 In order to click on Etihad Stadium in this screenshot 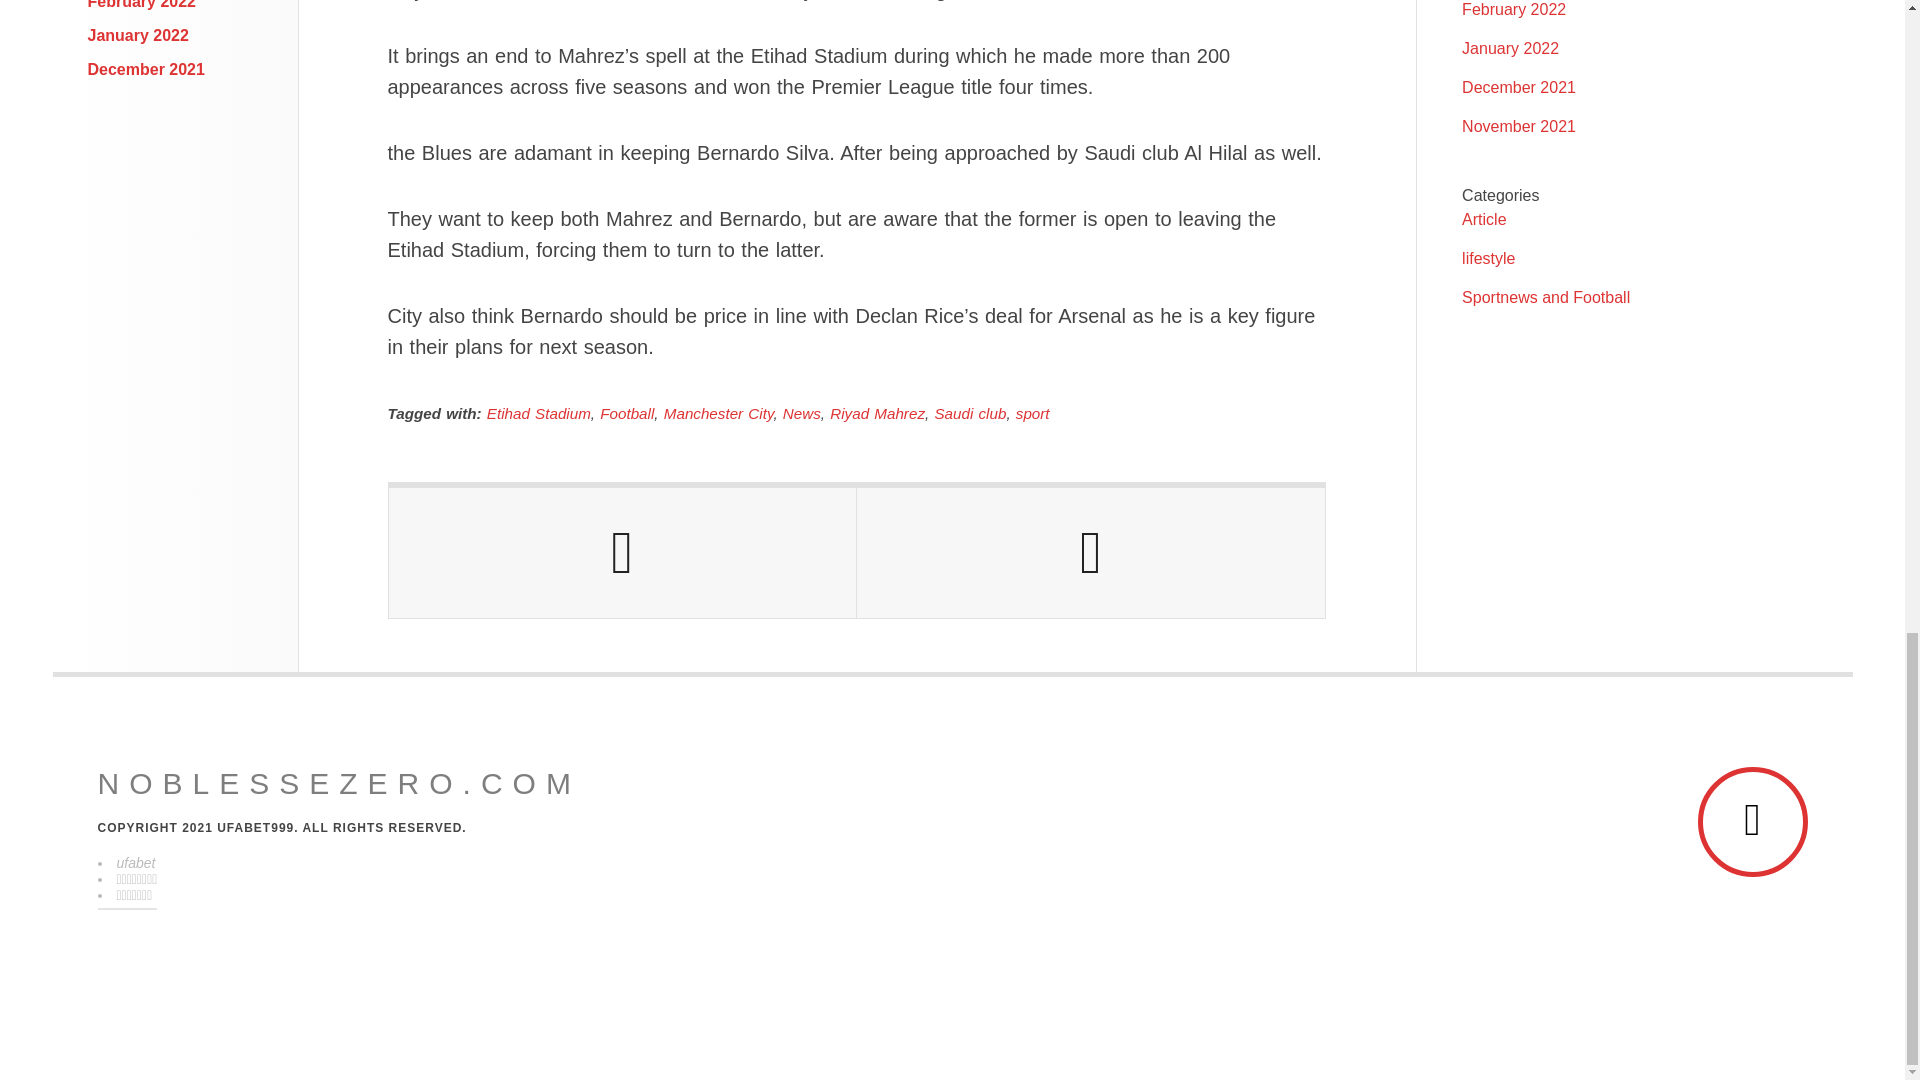, I will do `click(539, 414)`.